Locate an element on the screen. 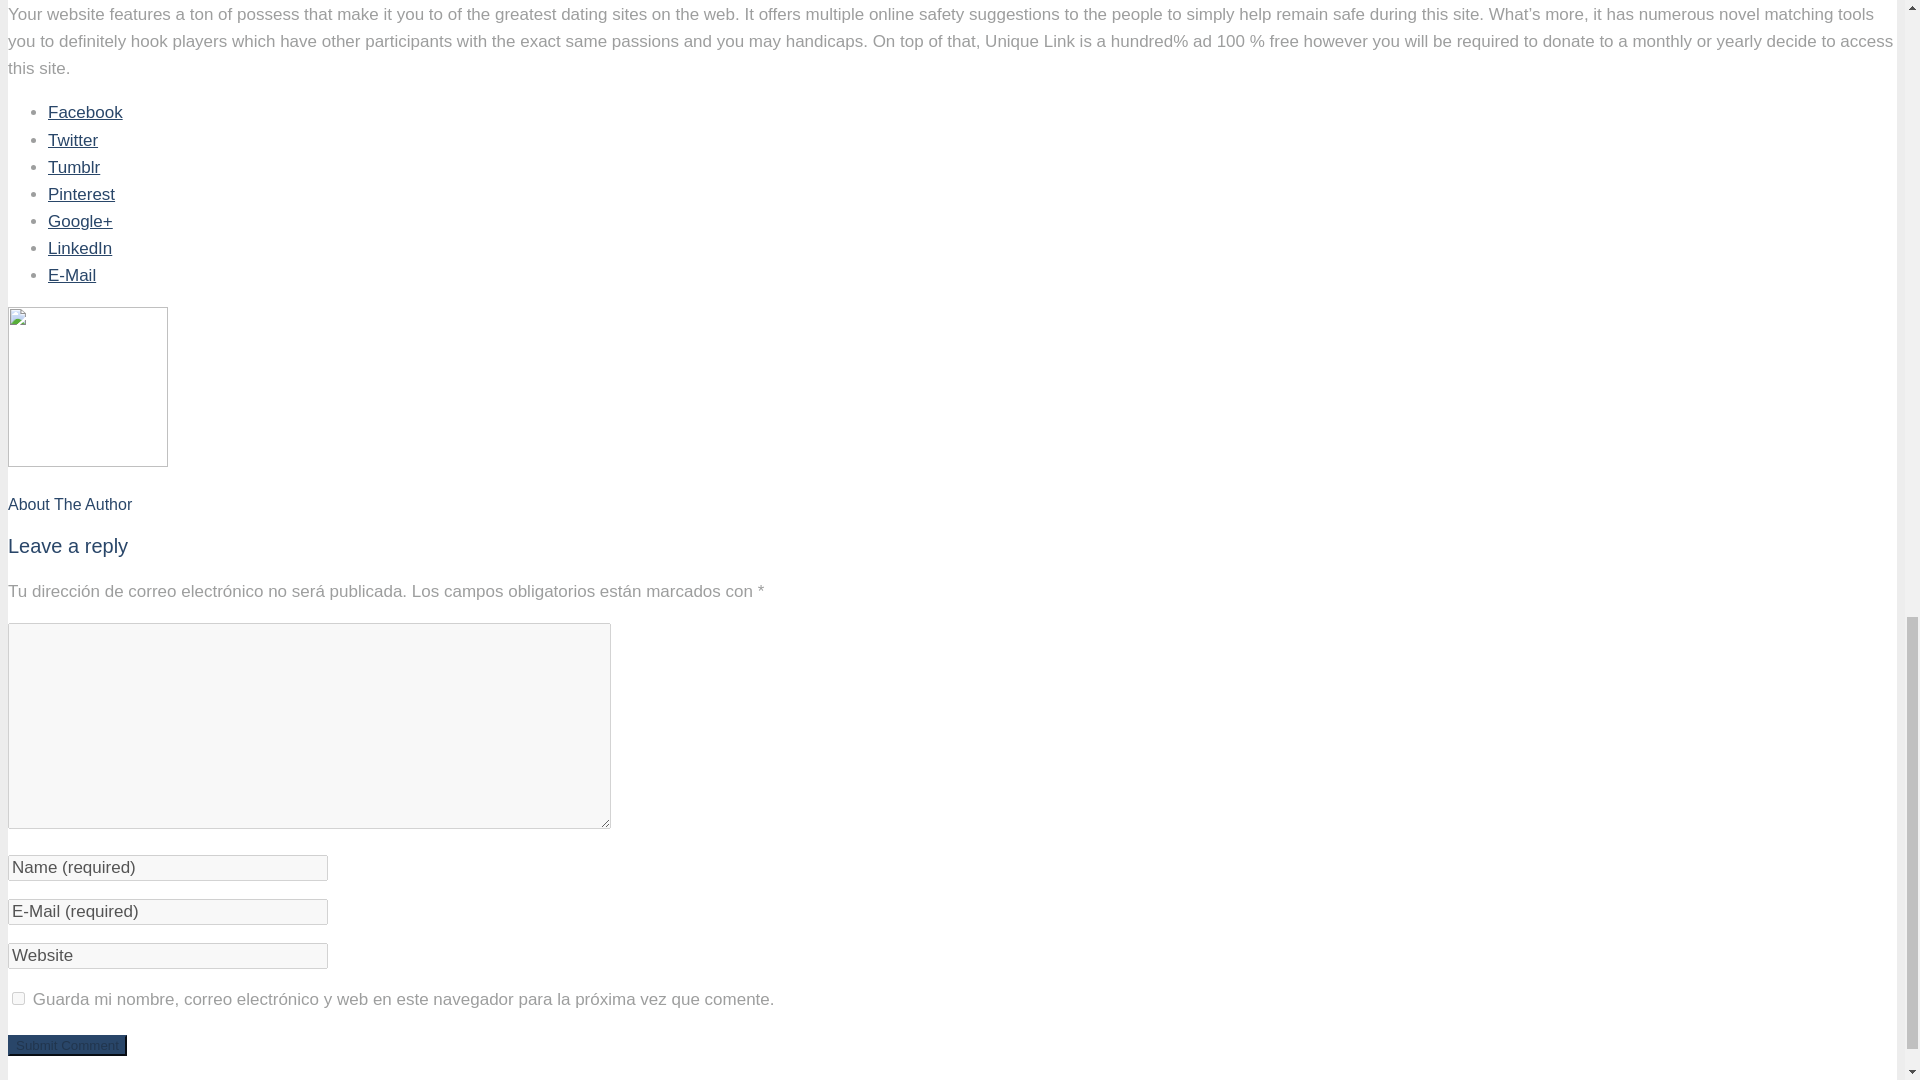 The height and width of the screenshot is (1080, 1920). LinkedIn is located at coordinates (80, 248).